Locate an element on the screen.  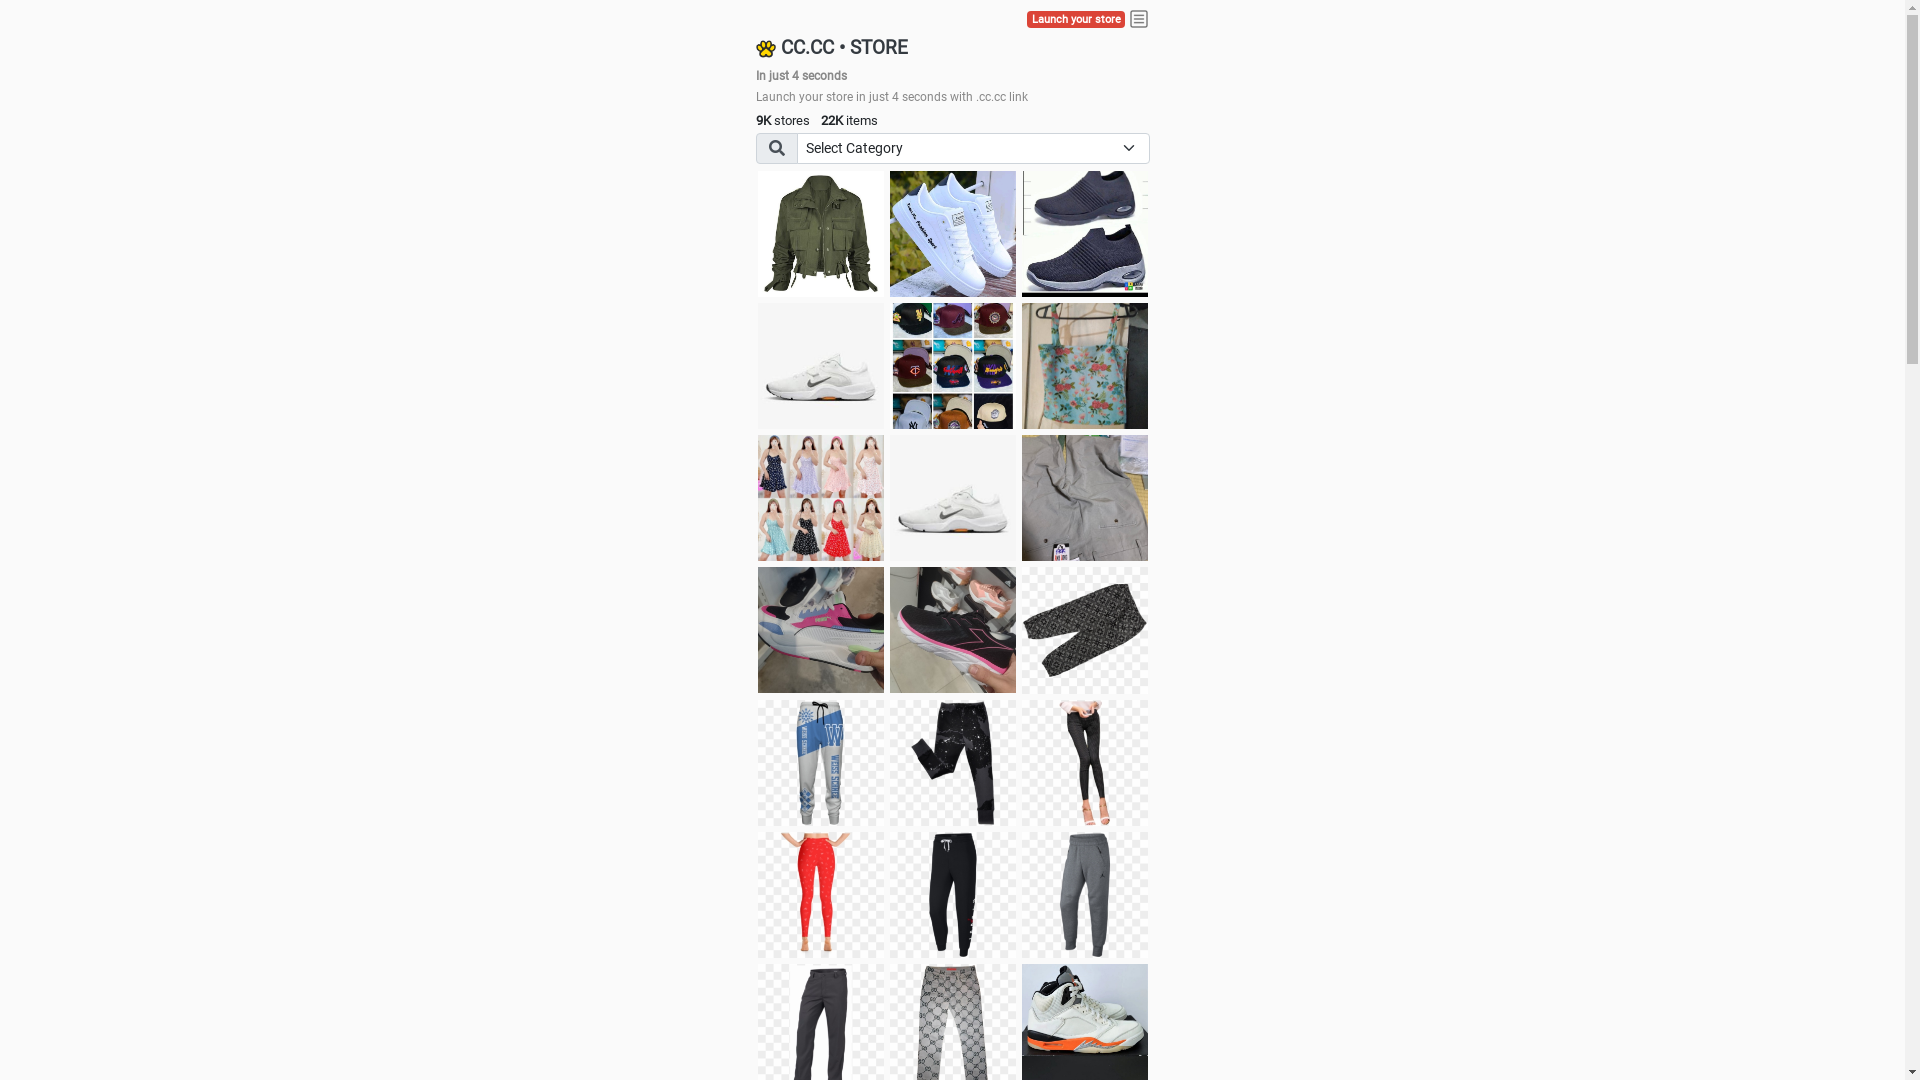
Short pant is located at coordinates (1085, 630).